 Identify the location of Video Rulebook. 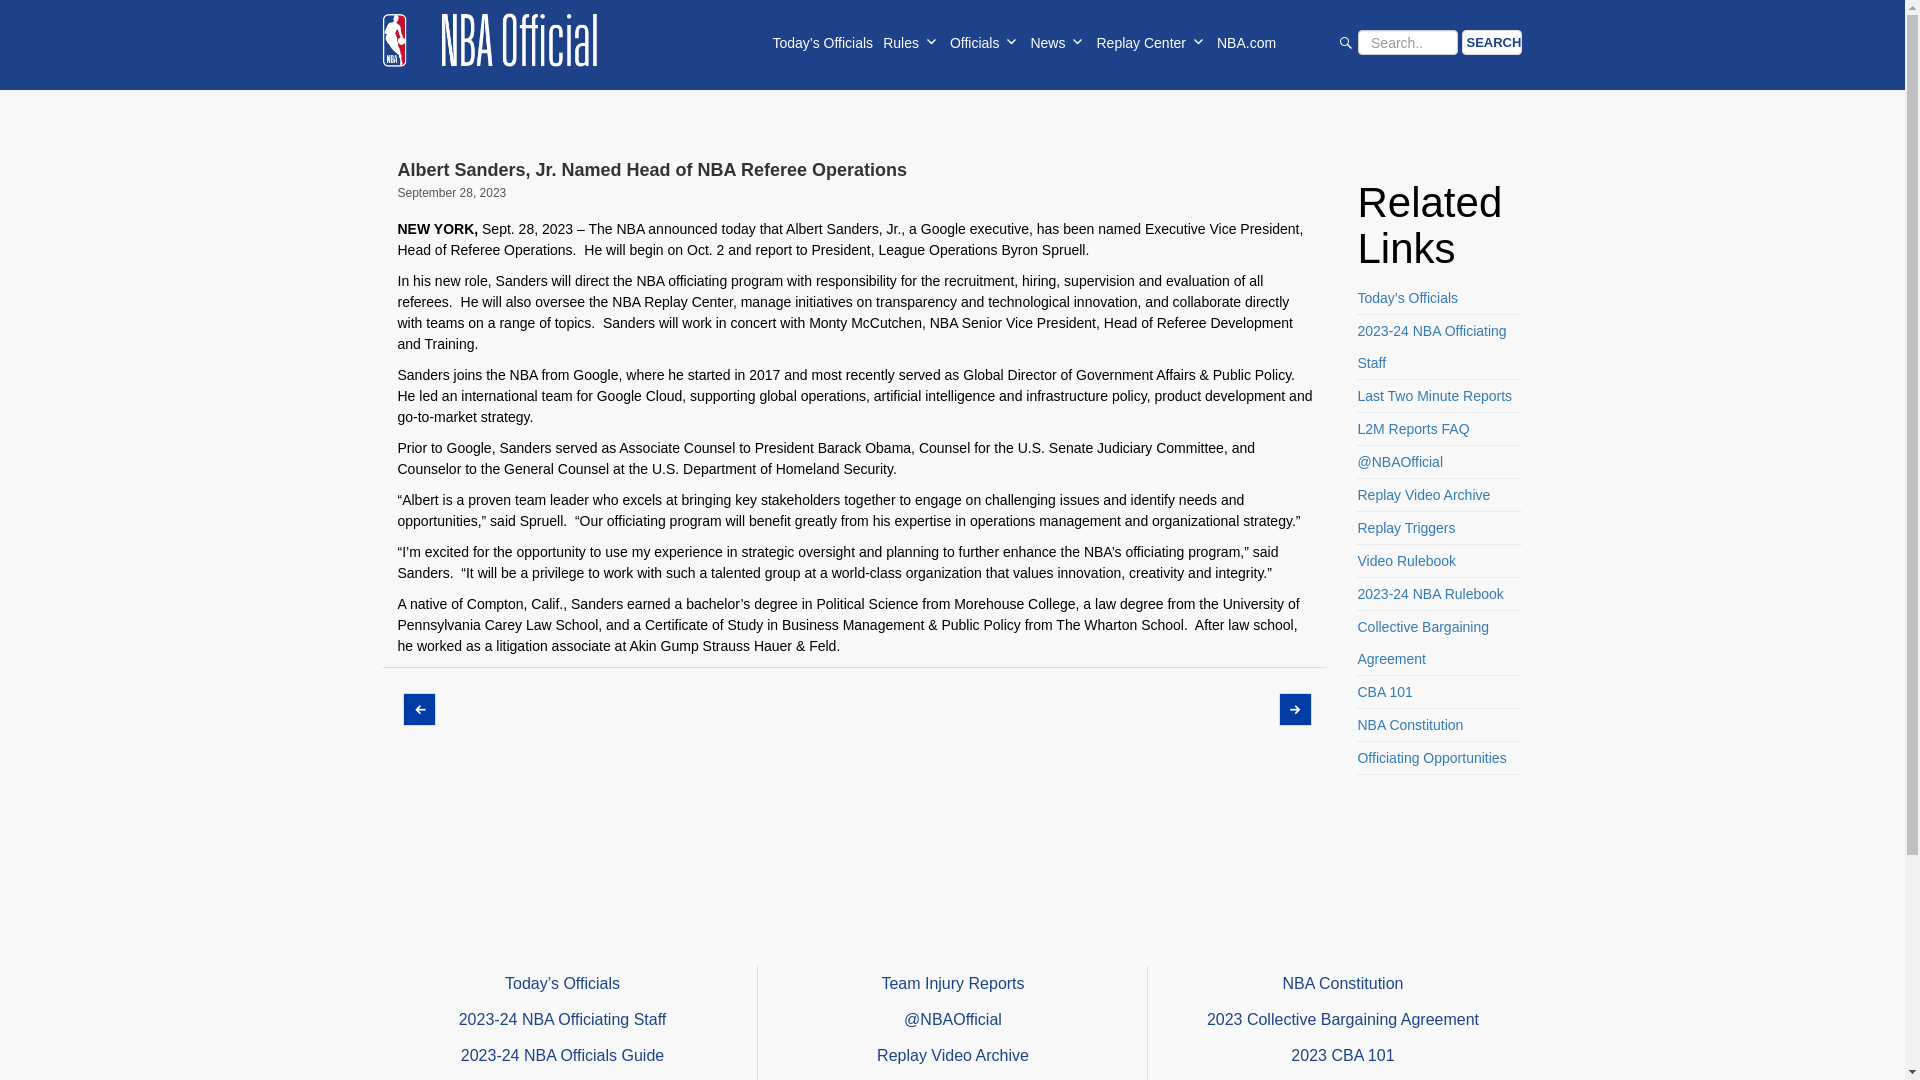
(1440, 561).